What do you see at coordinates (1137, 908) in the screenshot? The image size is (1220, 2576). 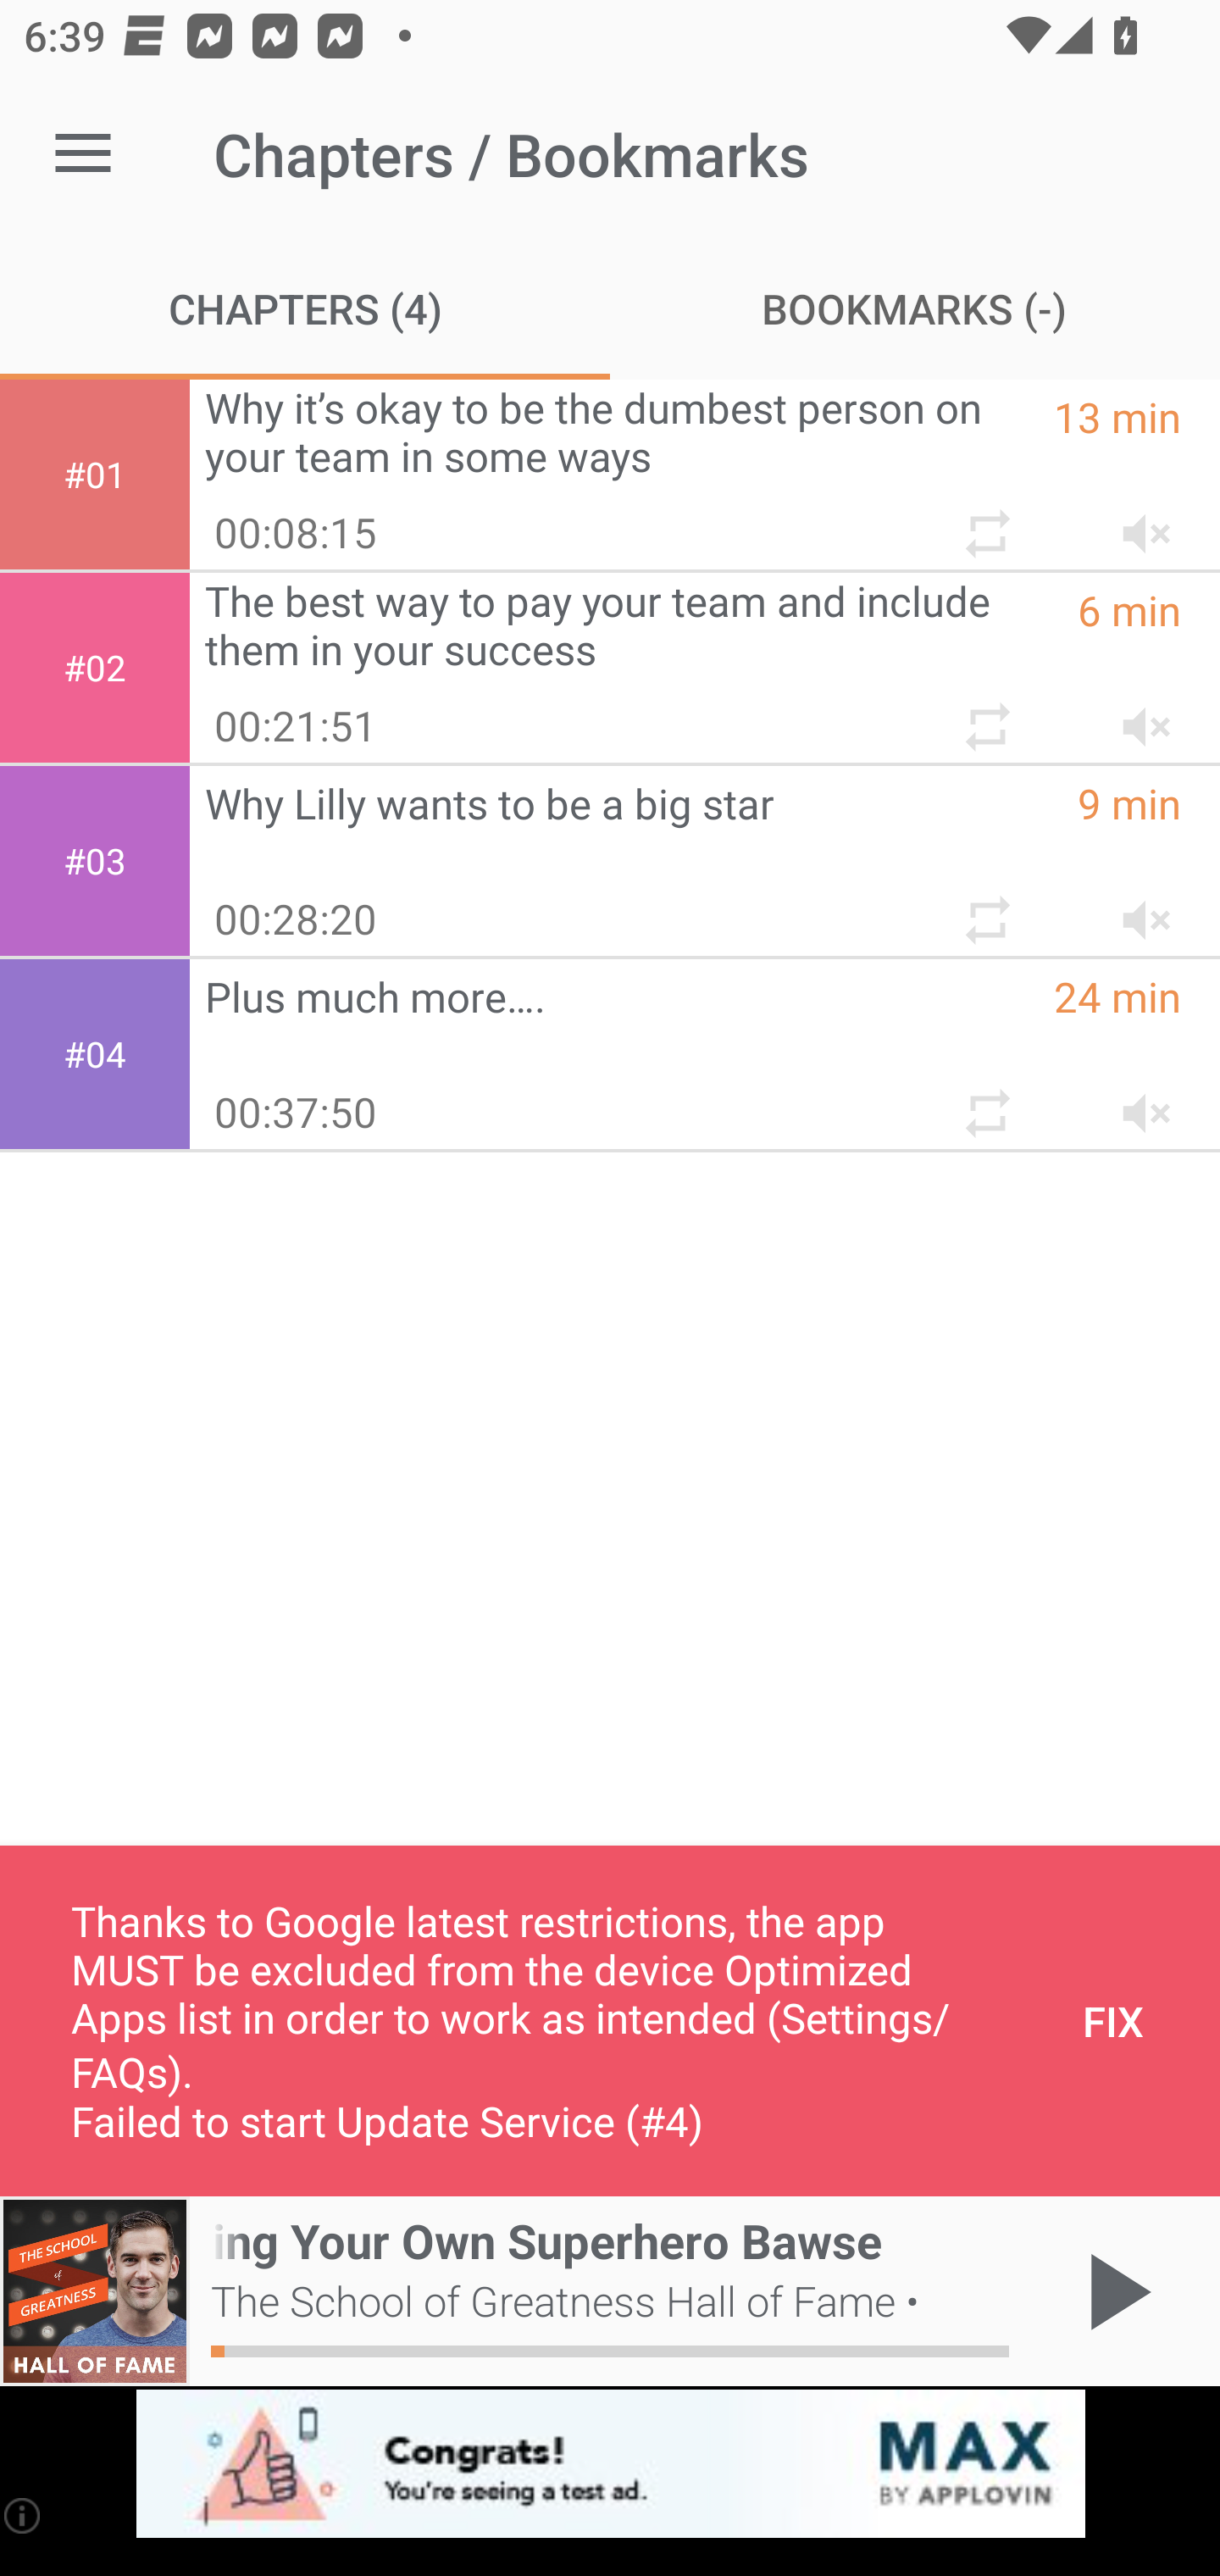 I see `Mute chapter` at bounding box center [1137, 908].